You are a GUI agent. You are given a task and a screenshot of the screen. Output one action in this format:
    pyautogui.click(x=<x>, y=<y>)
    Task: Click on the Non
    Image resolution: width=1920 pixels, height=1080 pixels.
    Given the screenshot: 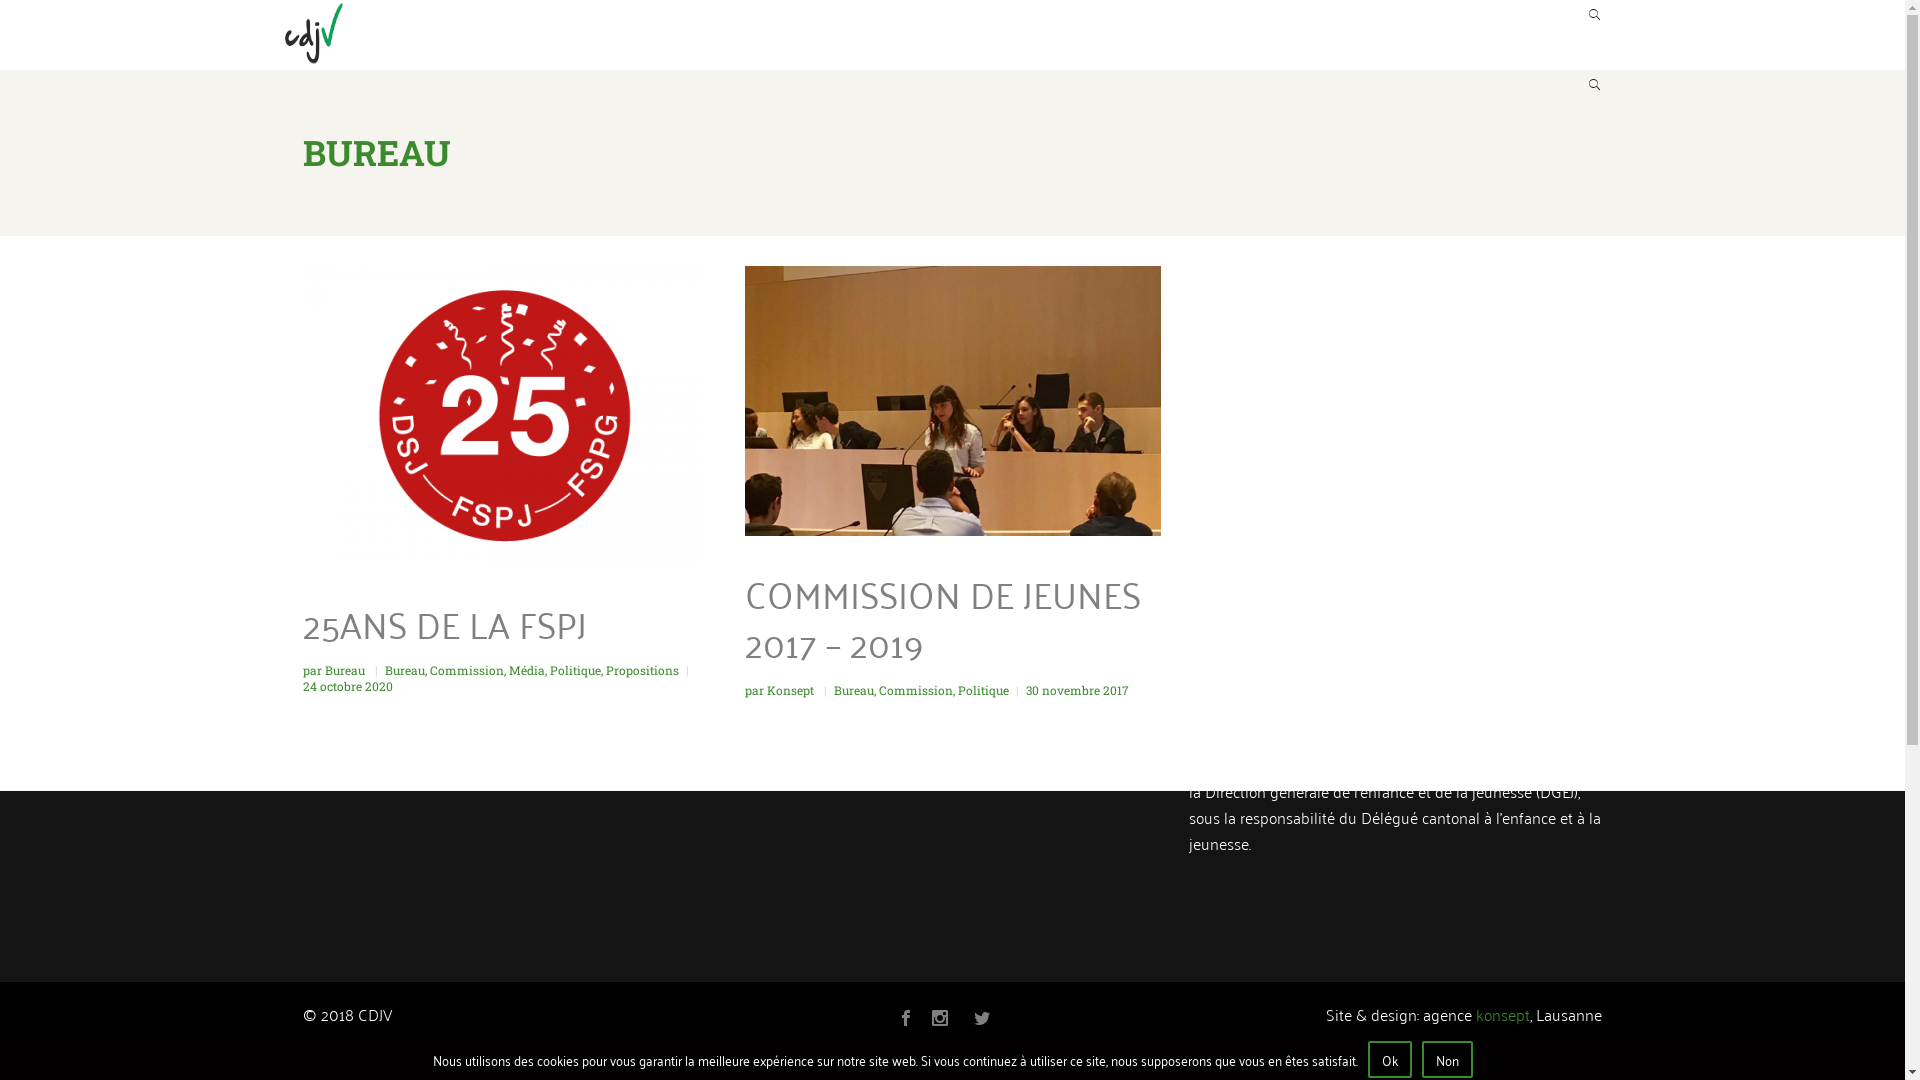 What is the action you would take?
    pyautogui.click(x=1448, y=1060)
    